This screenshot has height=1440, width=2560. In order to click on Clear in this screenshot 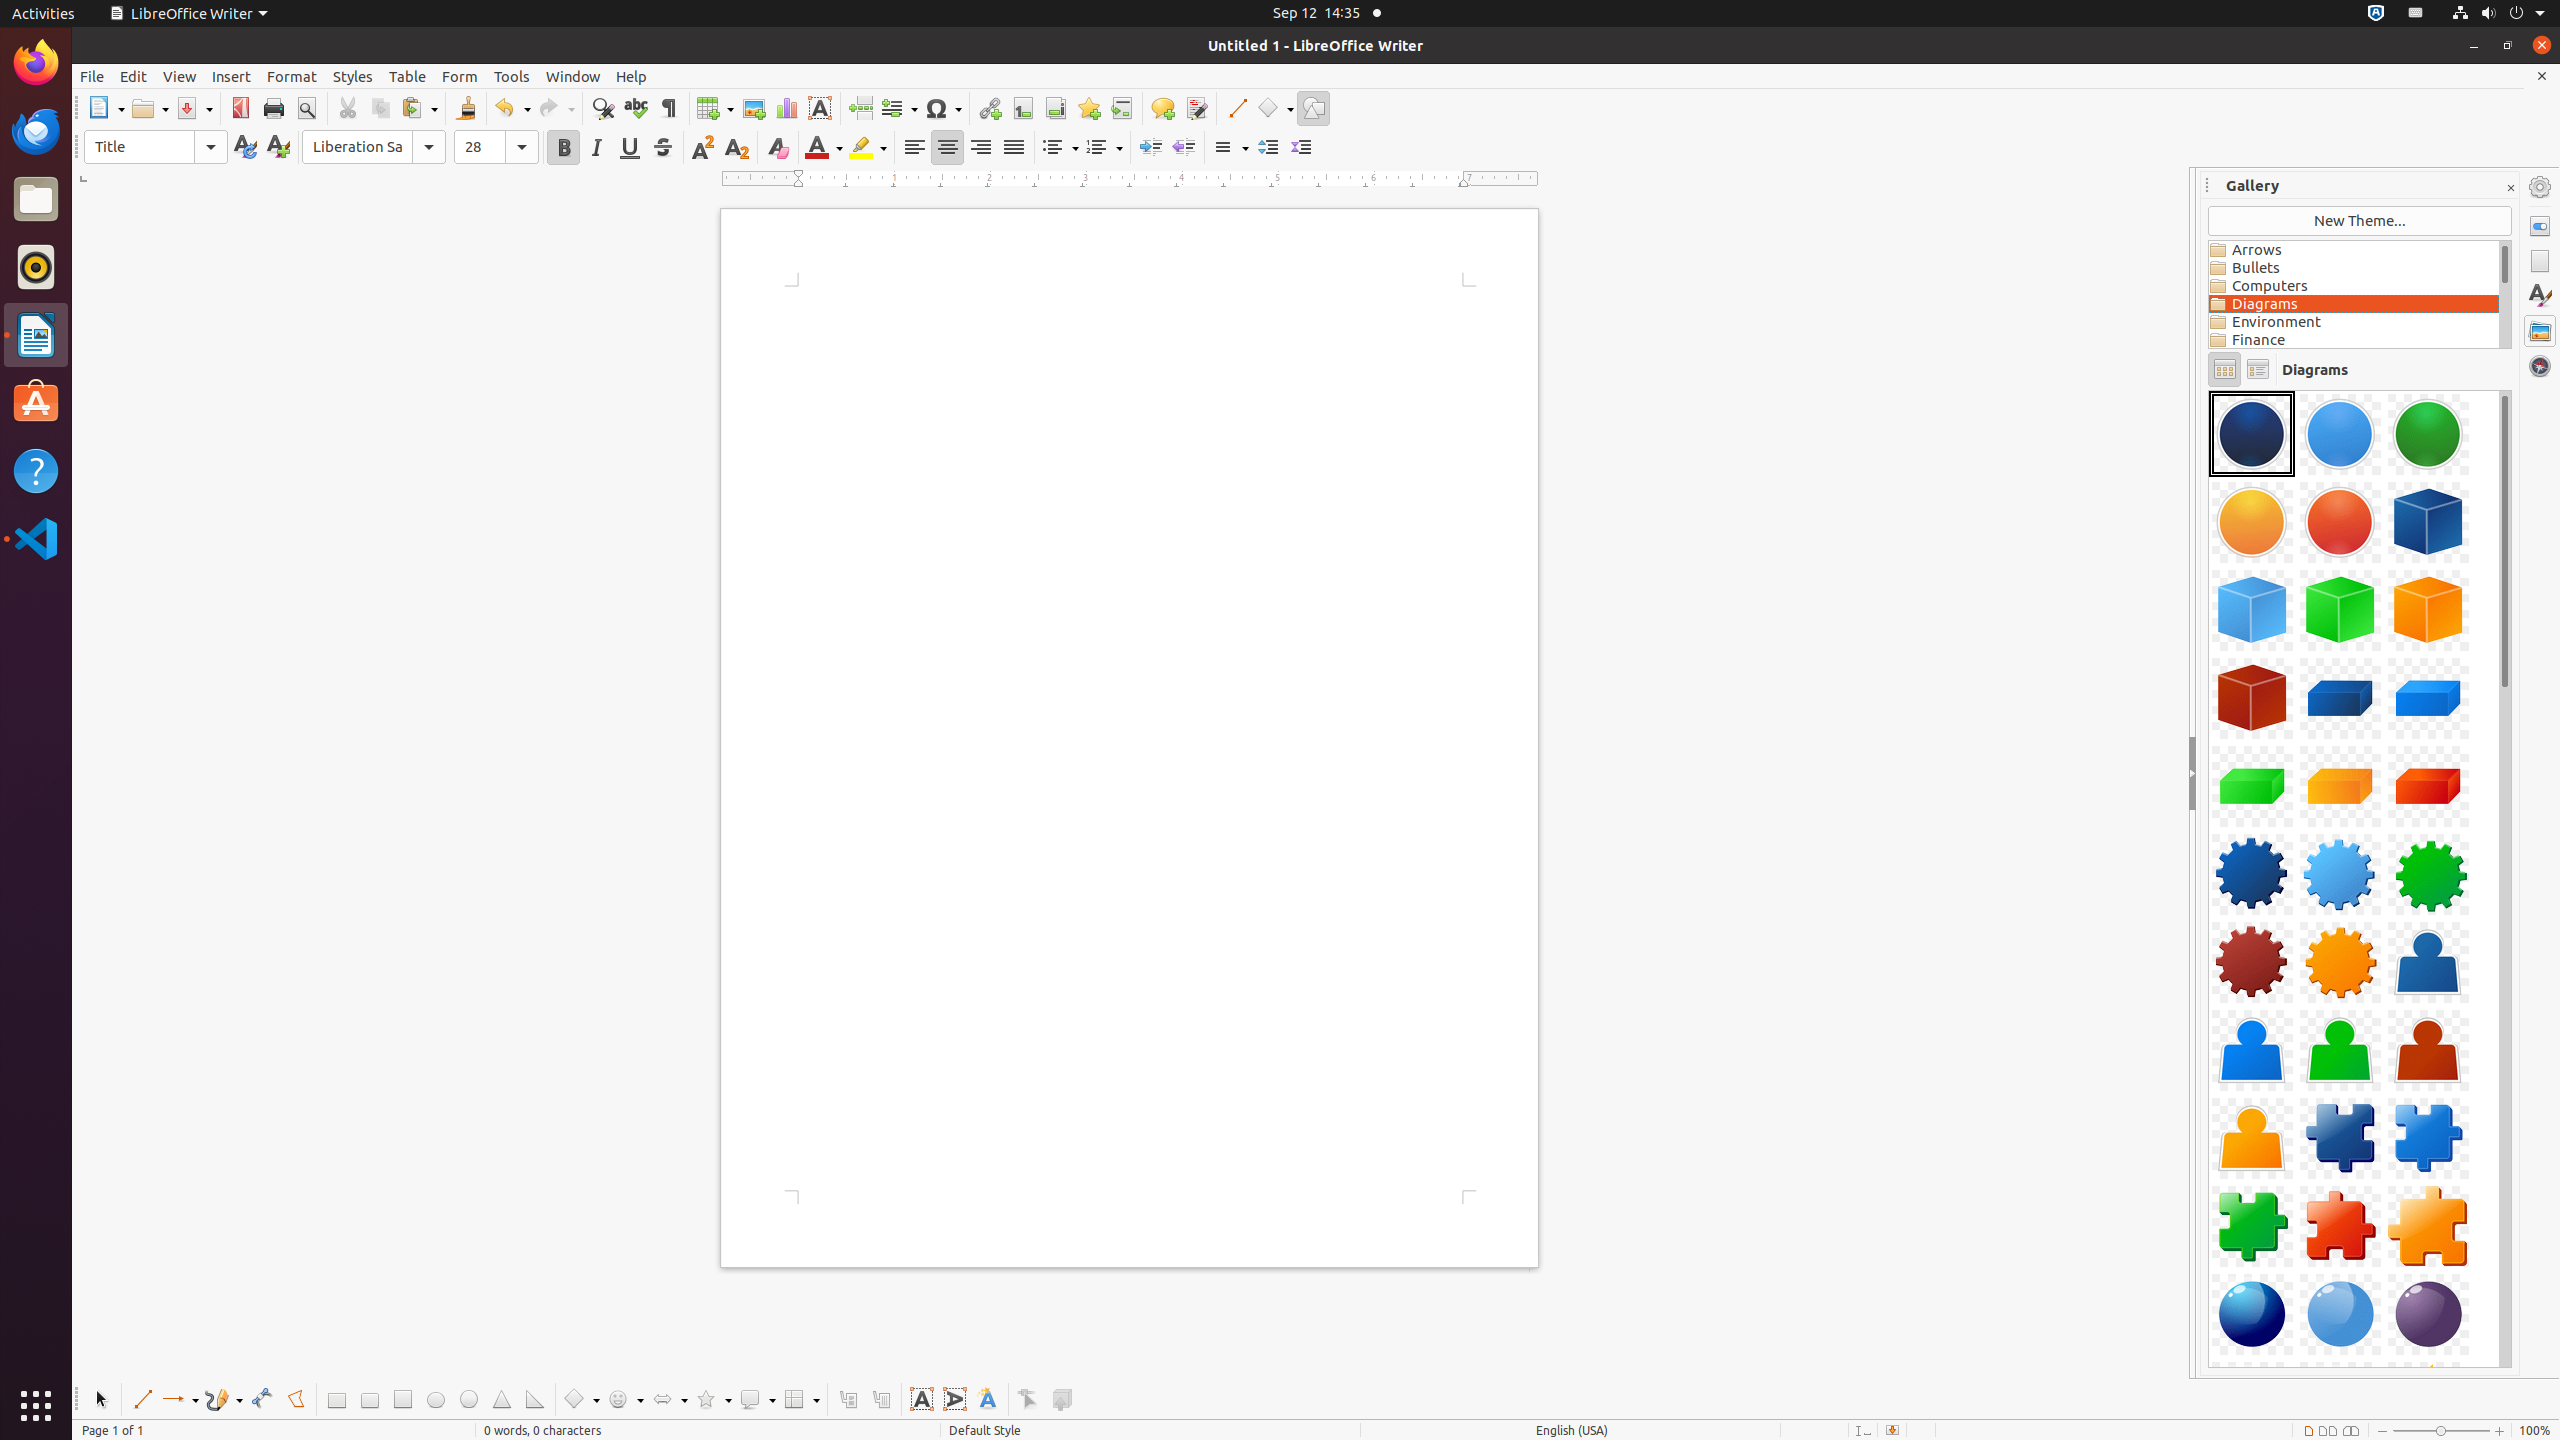, I will do `click(778, 148)`.